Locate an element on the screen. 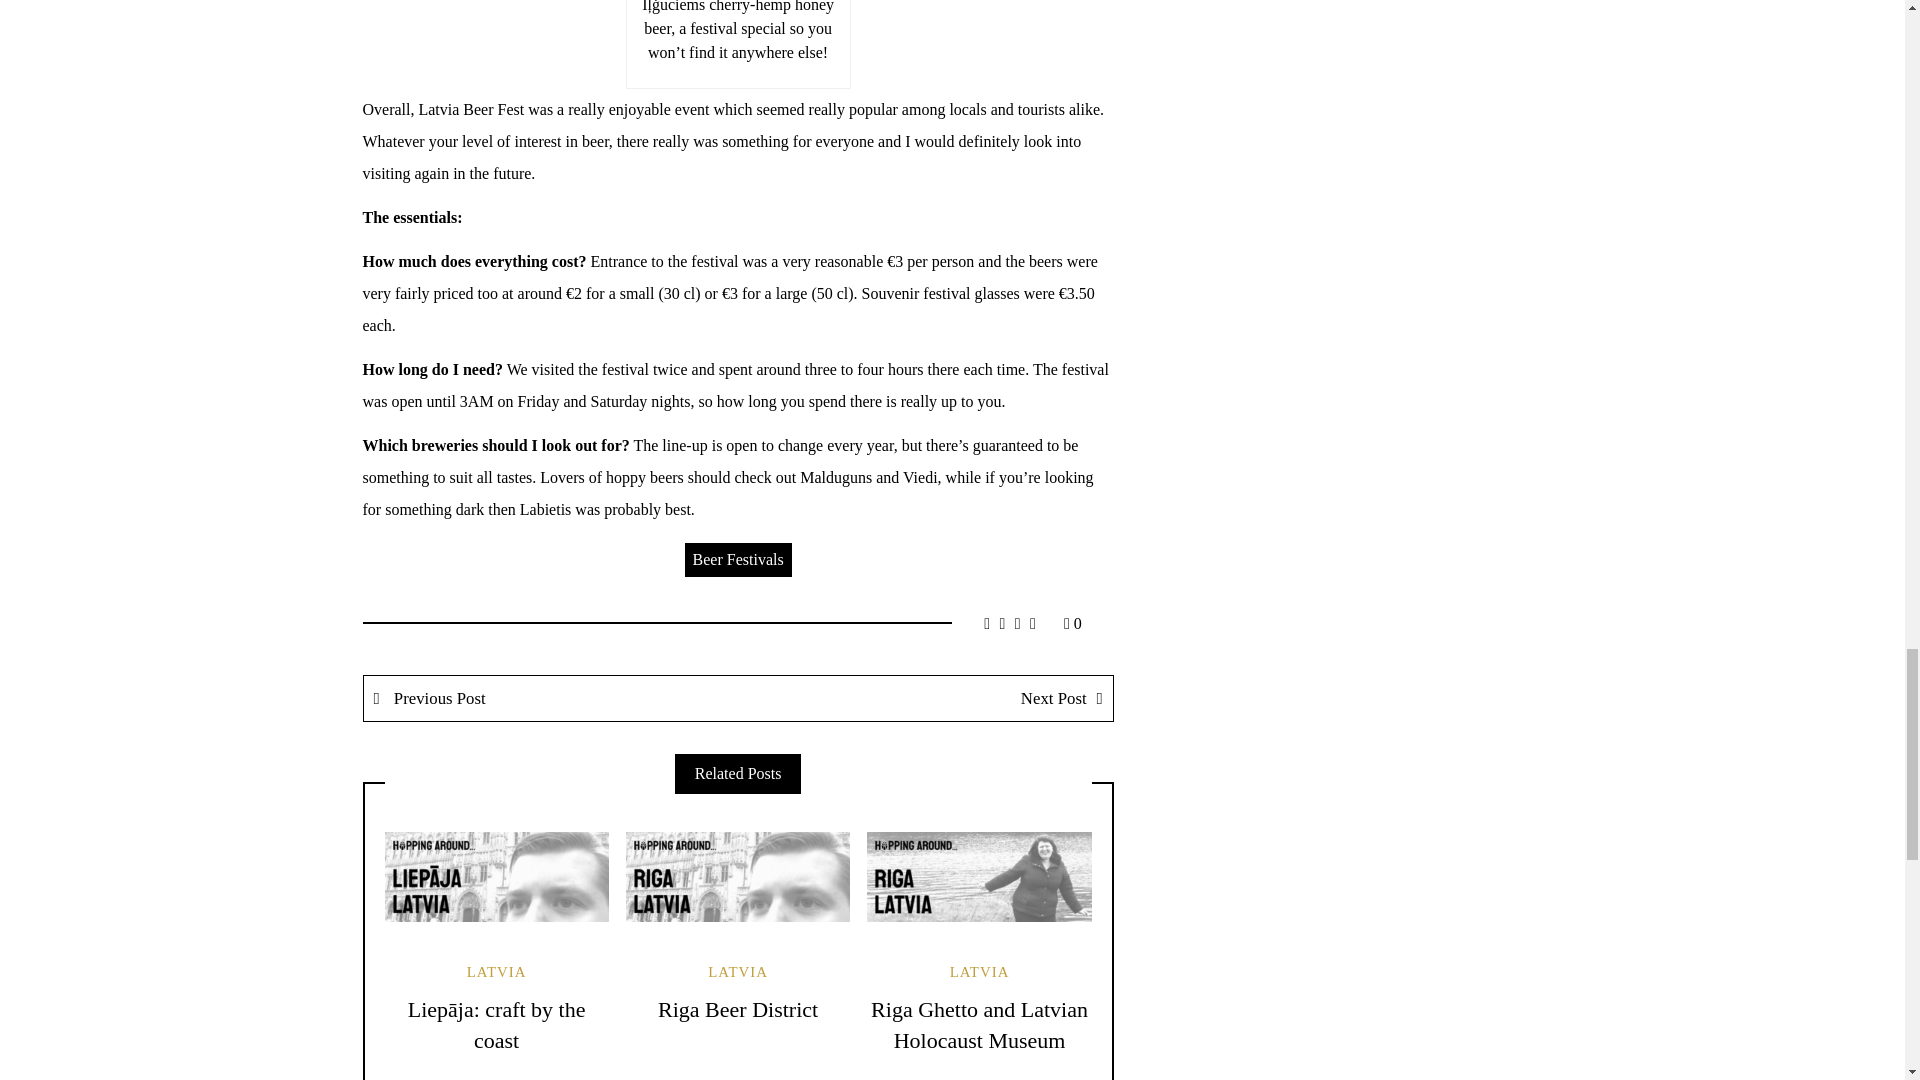 The height and width of the screenshot is (1080, 1920). LATVIA is located at coordinates (496, 972).